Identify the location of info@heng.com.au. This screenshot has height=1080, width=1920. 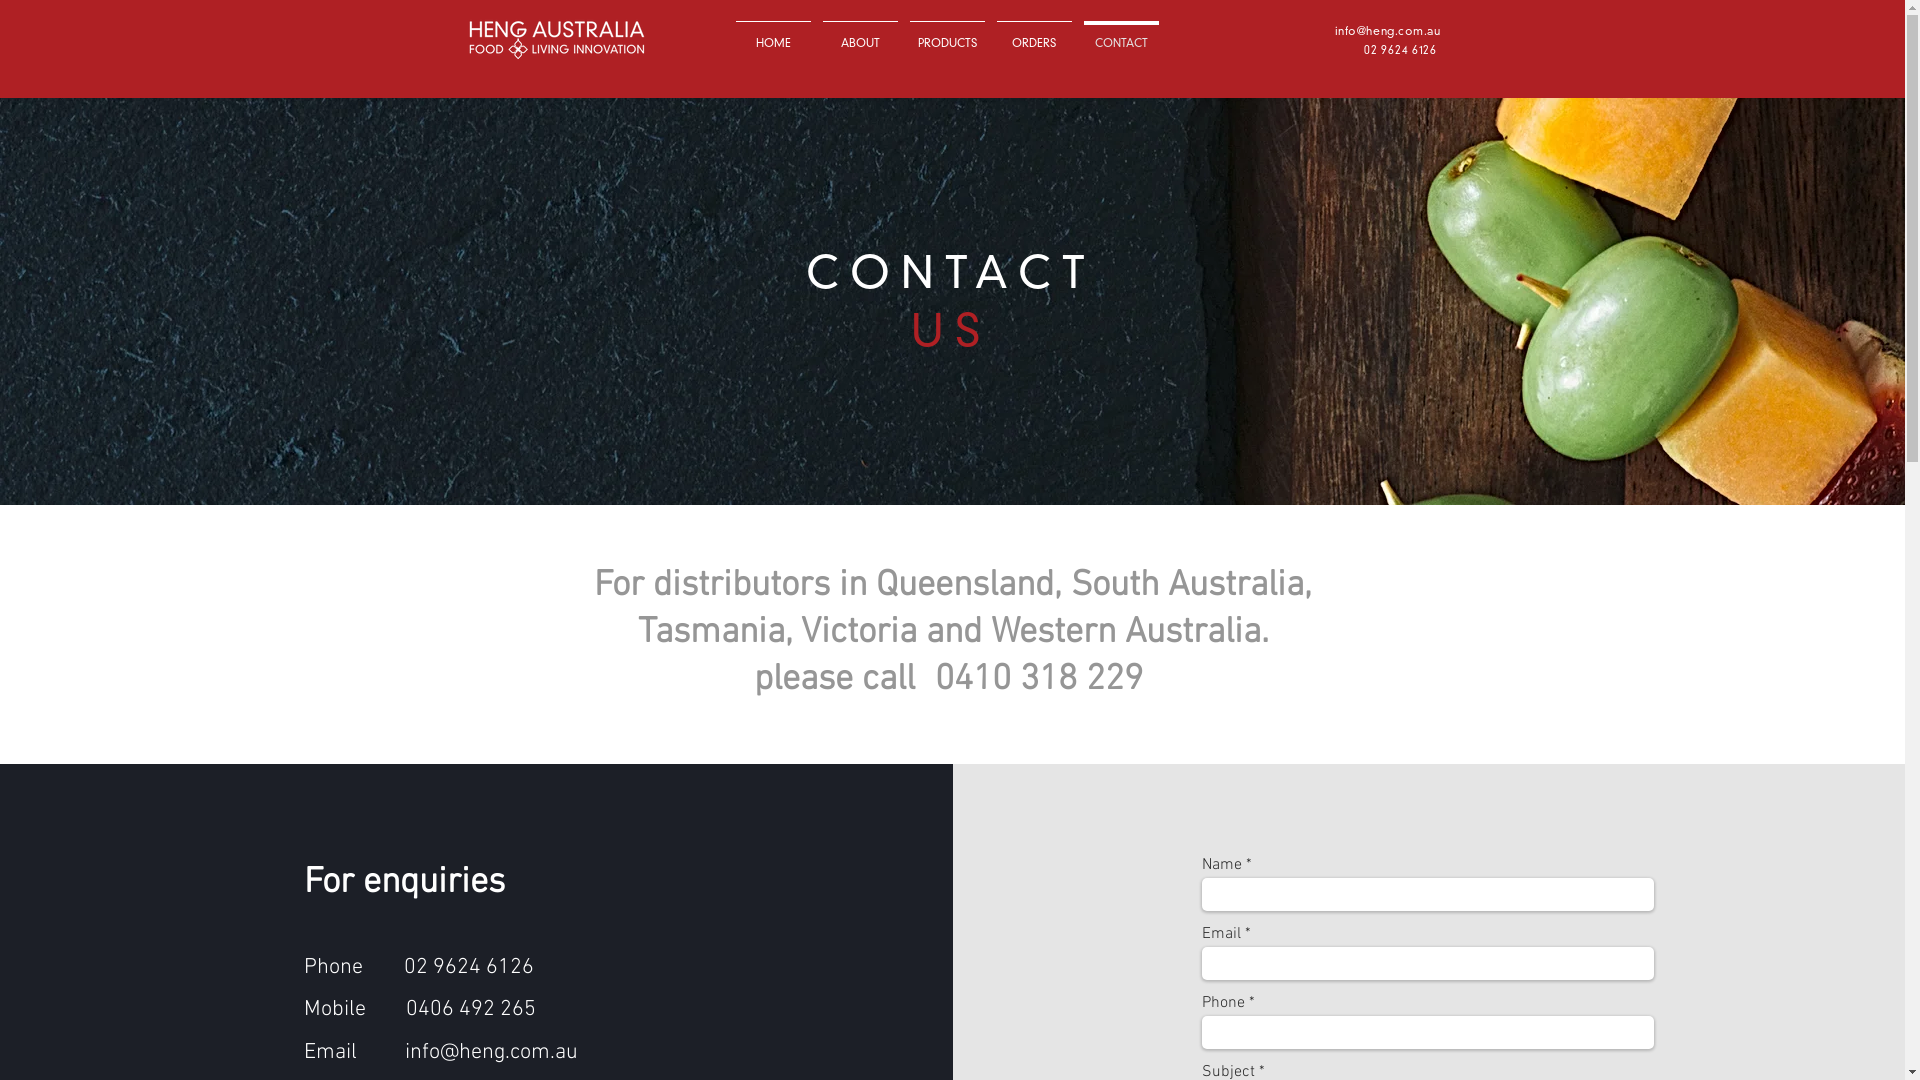
(492, 1052).